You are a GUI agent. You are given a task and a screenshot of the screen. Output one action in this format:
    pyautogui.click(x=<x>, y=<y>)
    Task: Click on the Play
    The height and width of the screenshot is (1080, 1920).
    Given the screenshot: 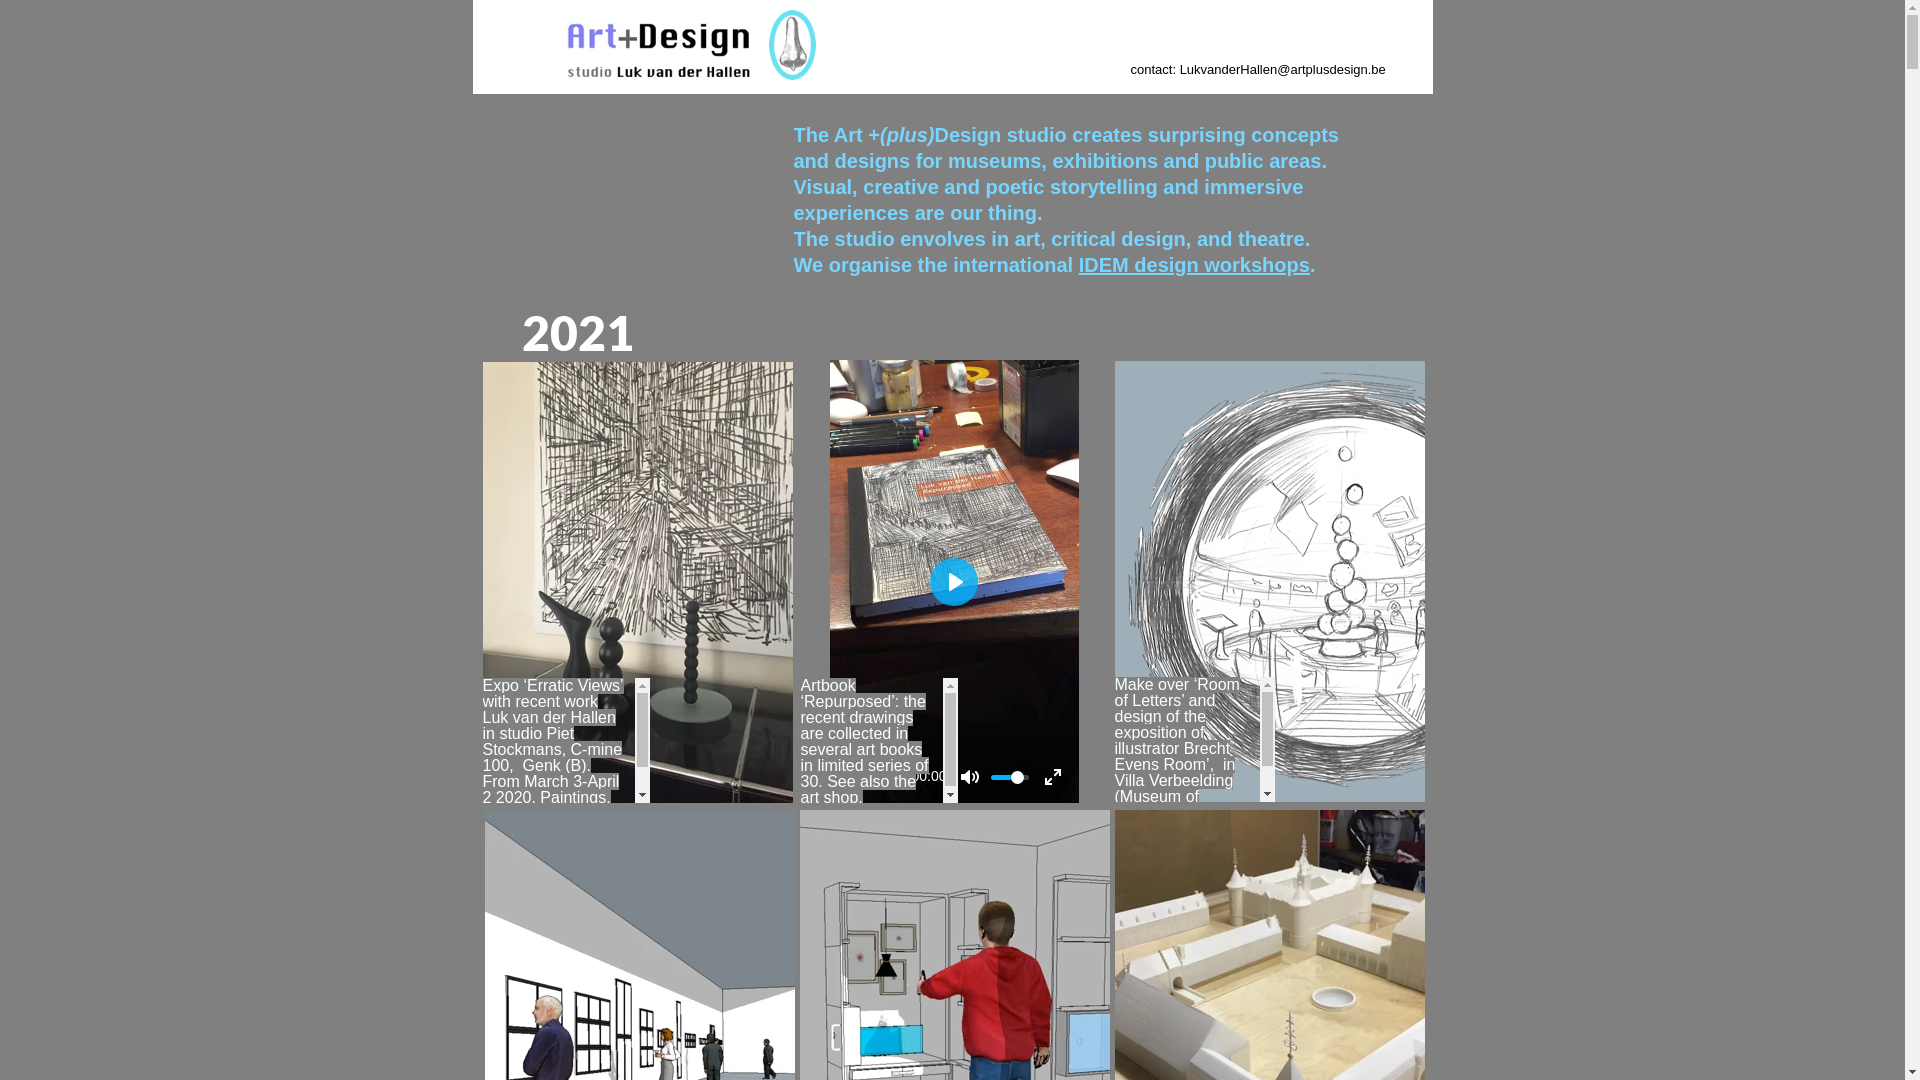 What is the action you would take?
    pyautogui.click(x=954, y=582)
    